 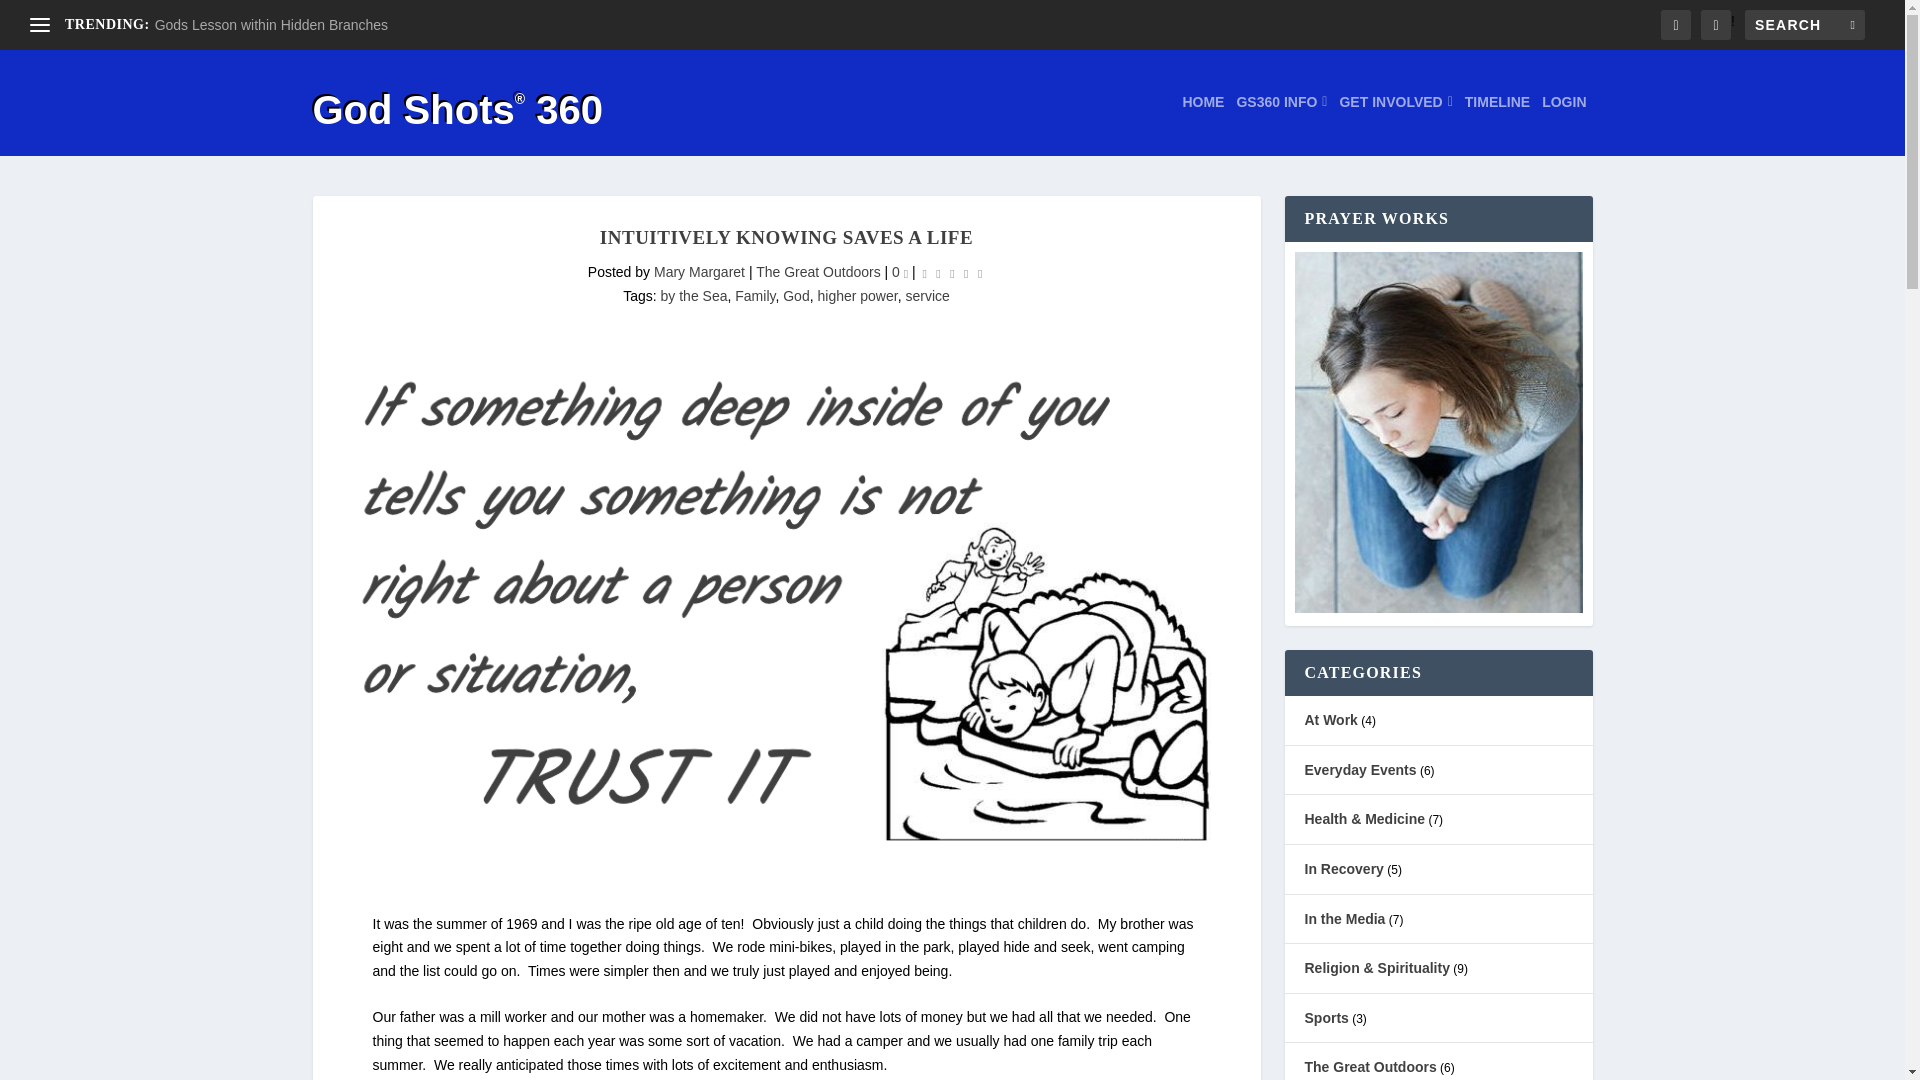 I want to click on GS360 INFO, so click(x=1281, y=124).